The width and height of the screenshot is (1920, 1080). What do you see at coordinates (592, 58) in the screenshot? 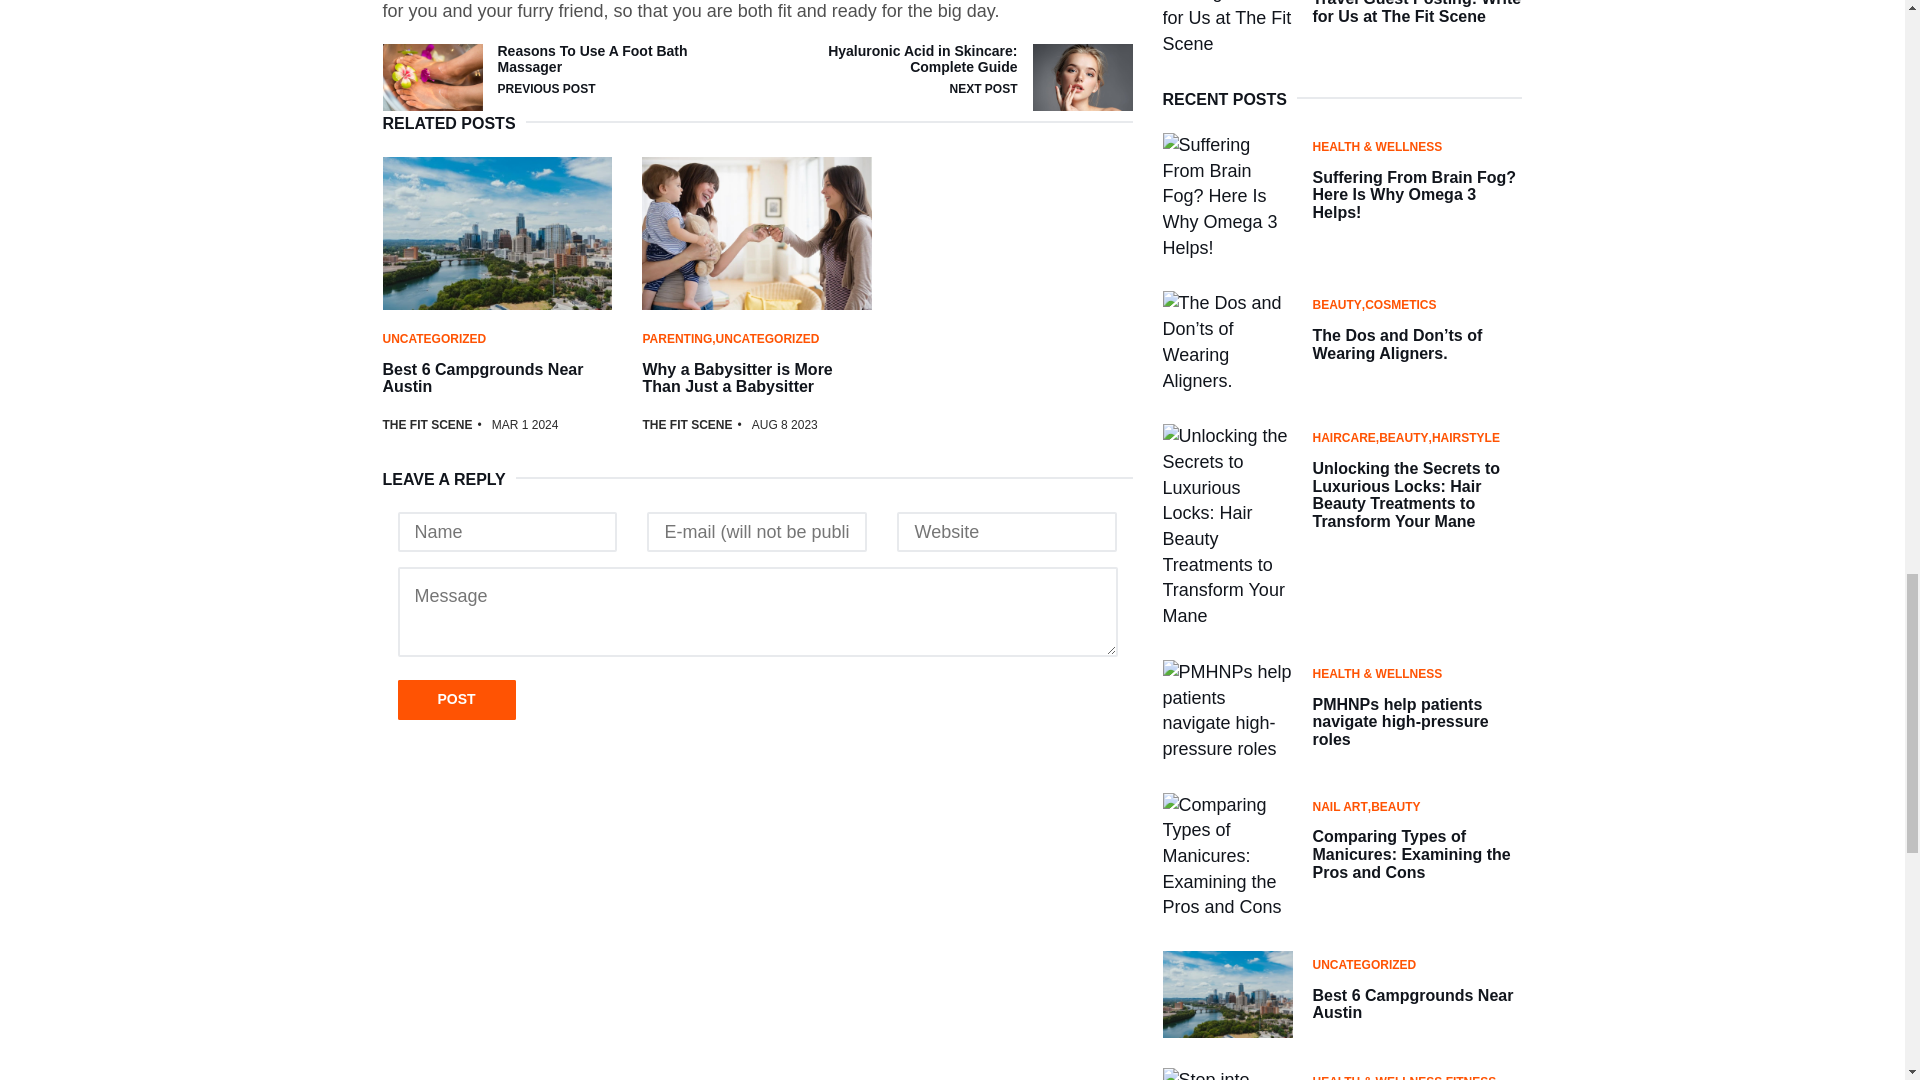
I see `Reasons To Use A Foot Bath Massager ` at bounding box center [592, 58].